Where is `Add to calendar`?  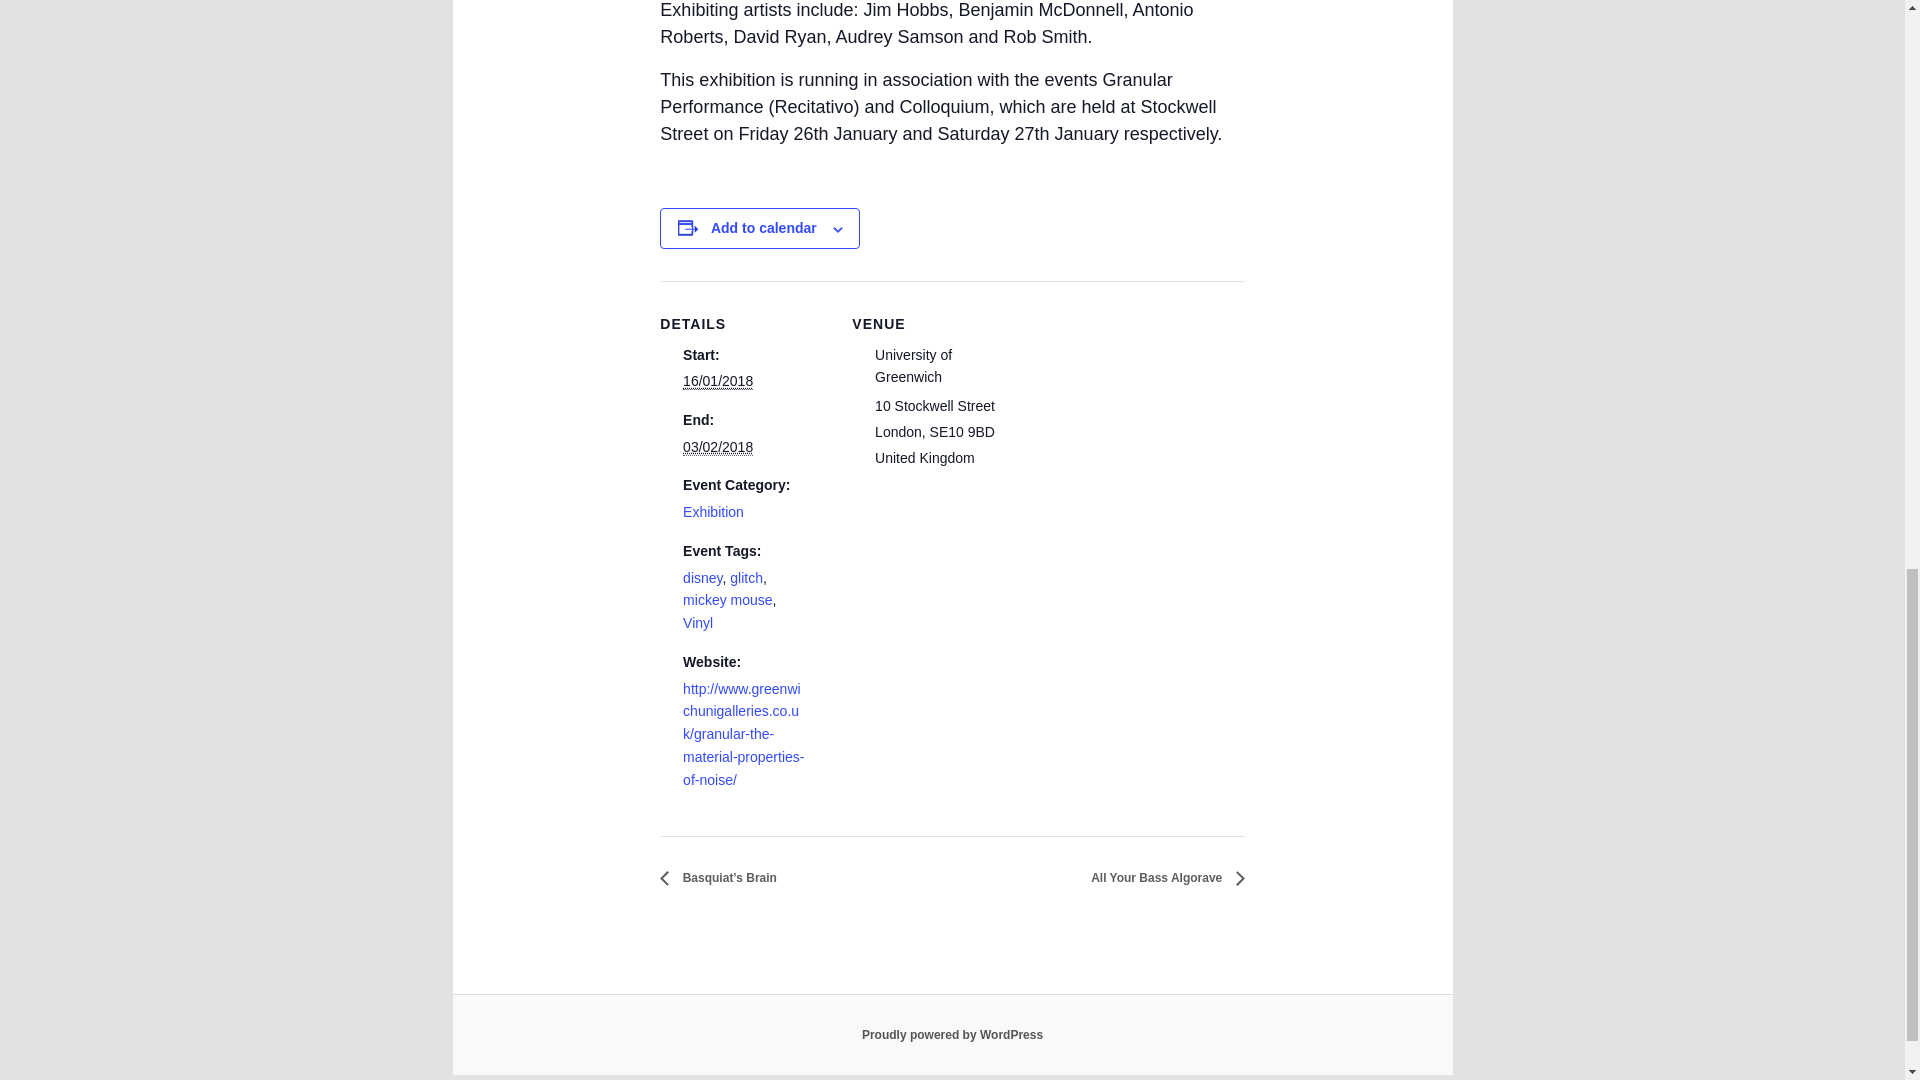
Add to calendar is located at coordinates (764, 228).